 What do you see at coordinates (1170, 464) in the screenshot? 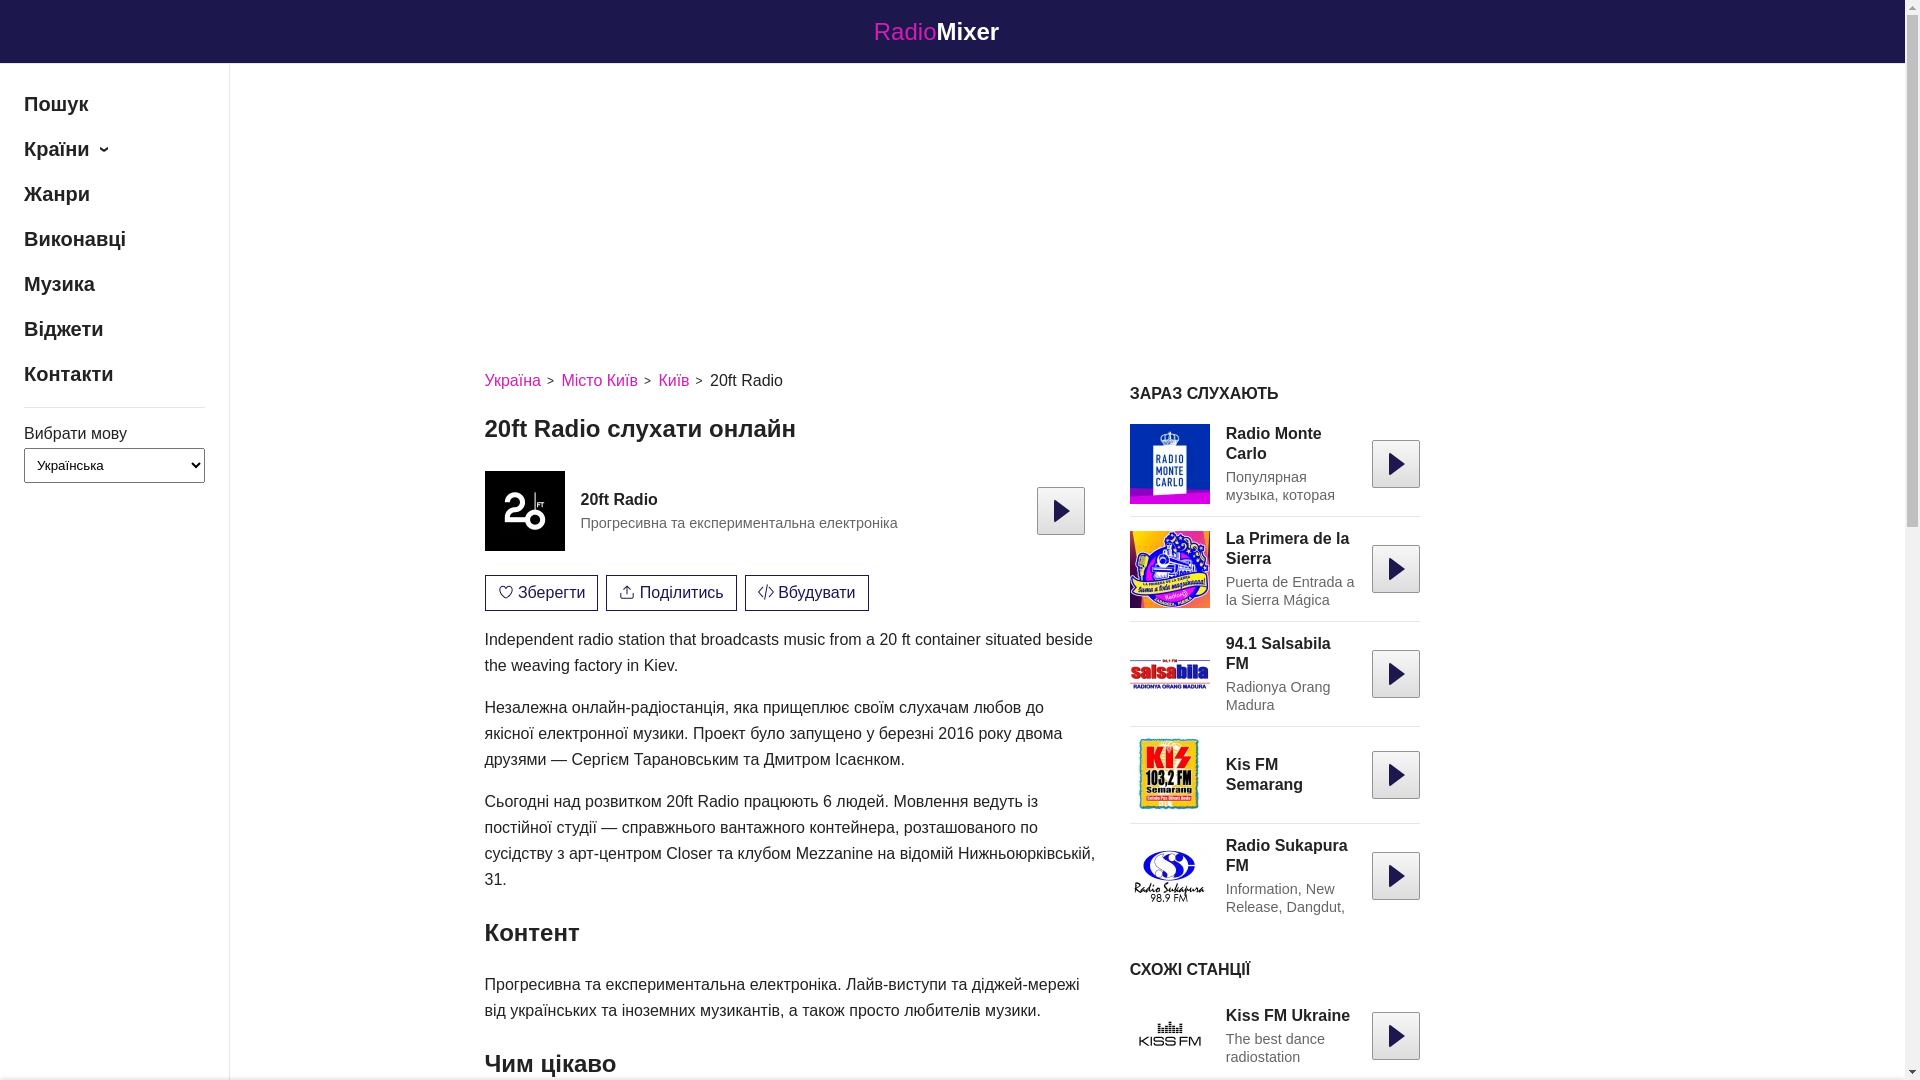
I see `Radio Monte Carlo` at bounding box center [1170, 464].